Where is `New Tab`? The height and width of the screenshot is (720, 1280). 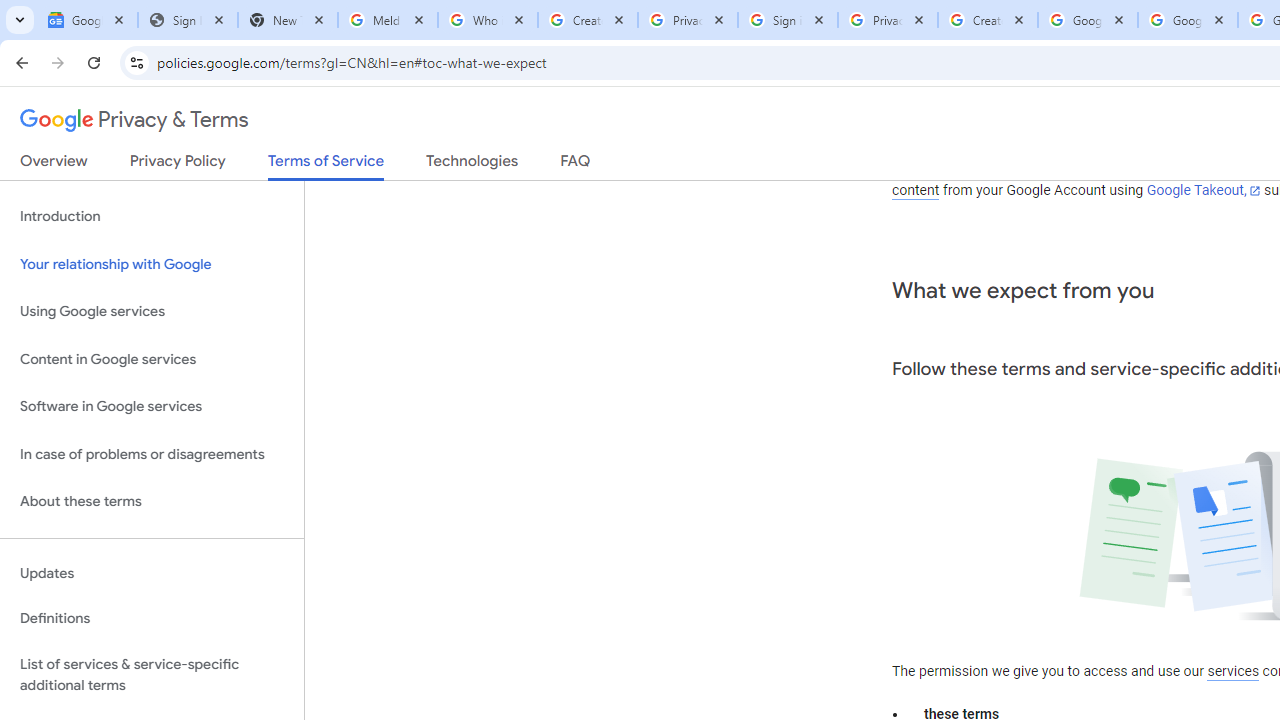 New Tab is located at coordinates (288, 20).